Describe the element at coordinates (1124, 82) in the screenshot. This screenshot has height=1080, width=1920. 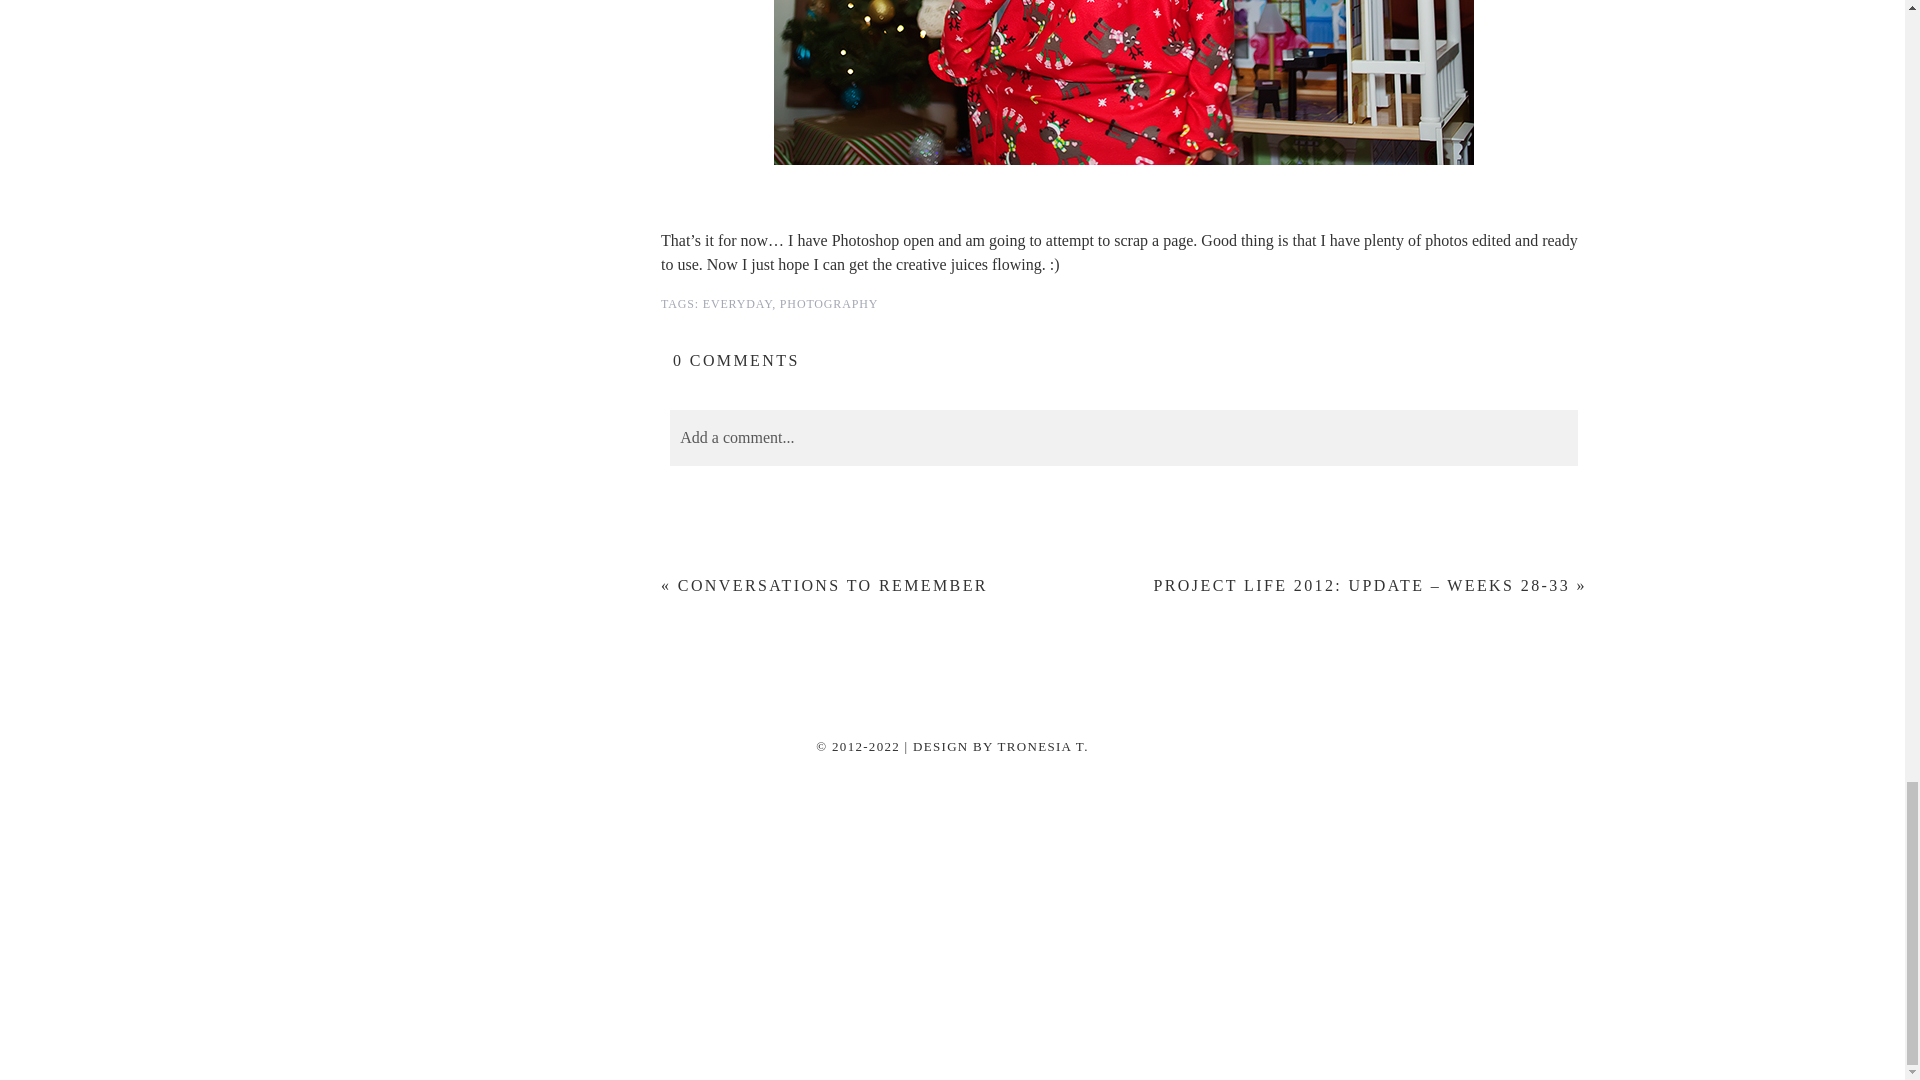
I see `25dec2013-2 by tronesia, on Flickr` at that location.